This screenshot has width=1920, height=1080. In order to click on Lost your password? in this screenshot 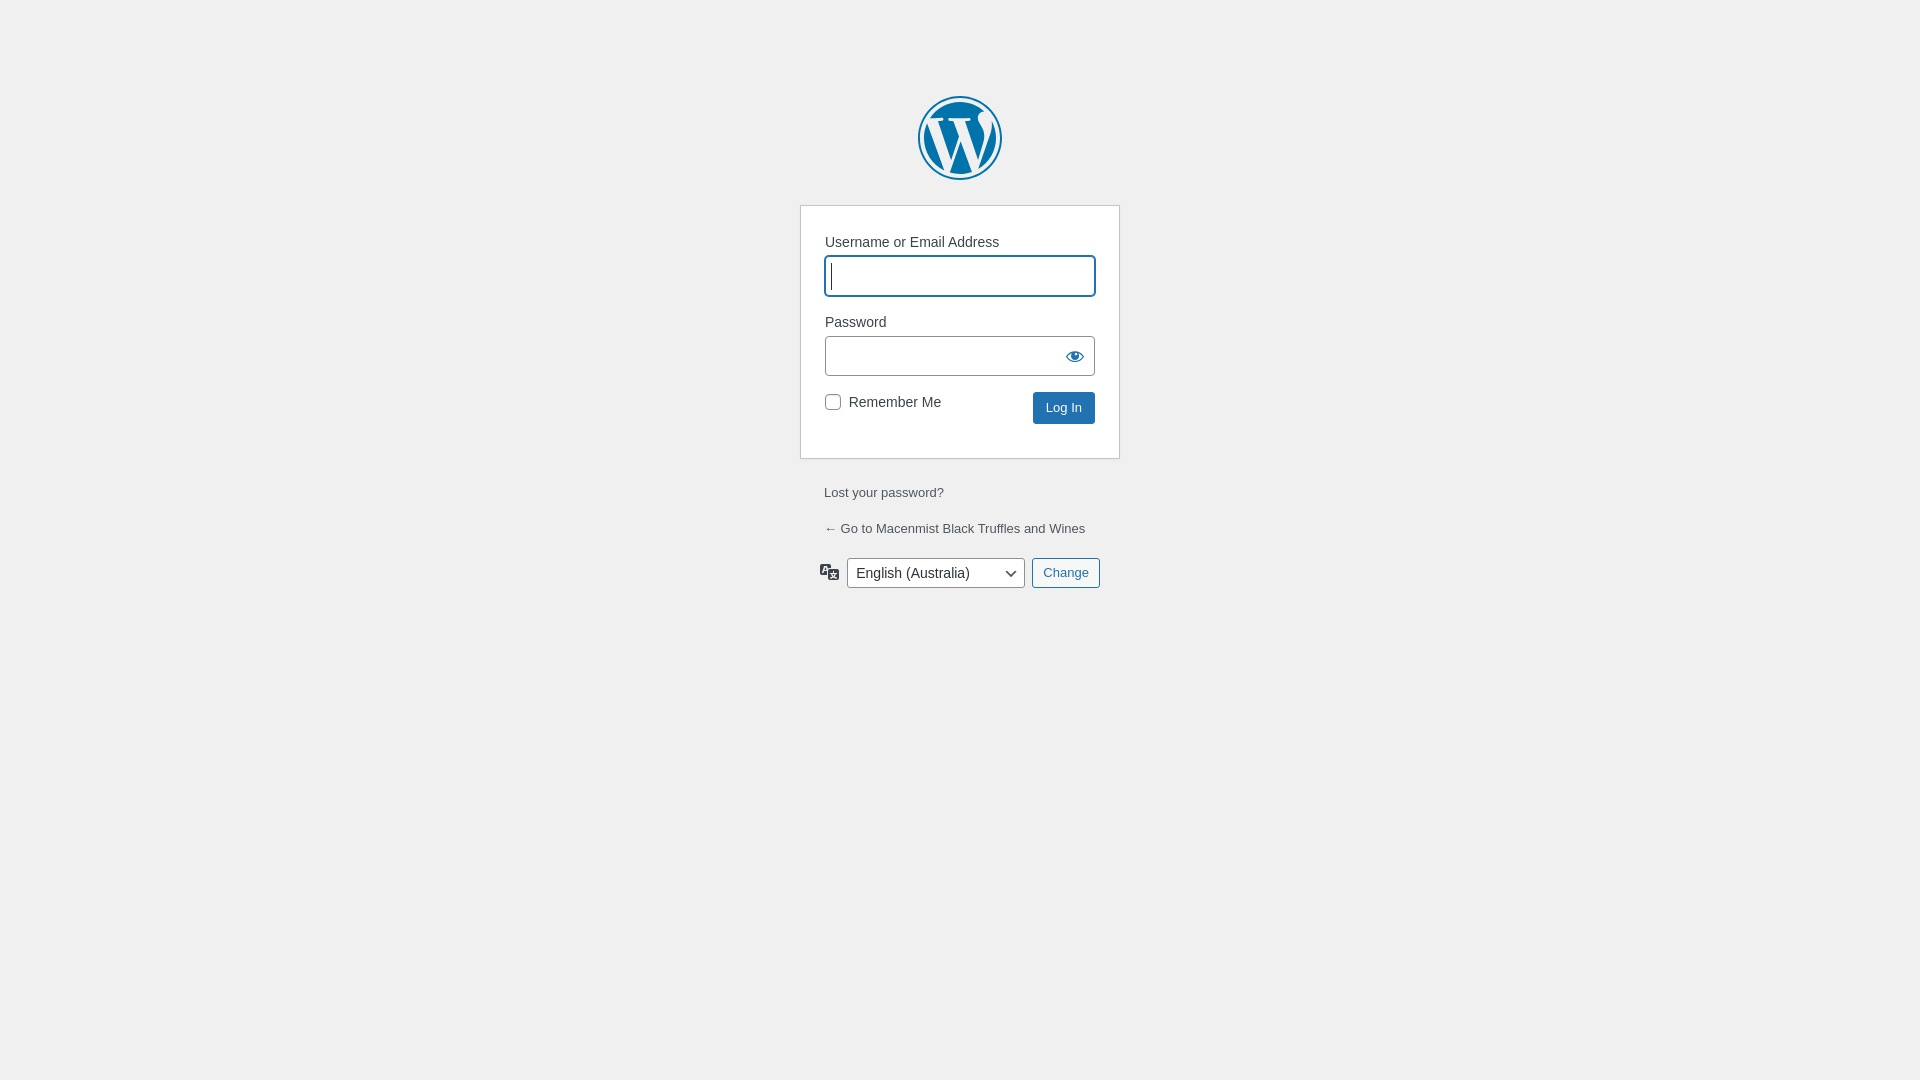, I will do `click(884, 492)`.